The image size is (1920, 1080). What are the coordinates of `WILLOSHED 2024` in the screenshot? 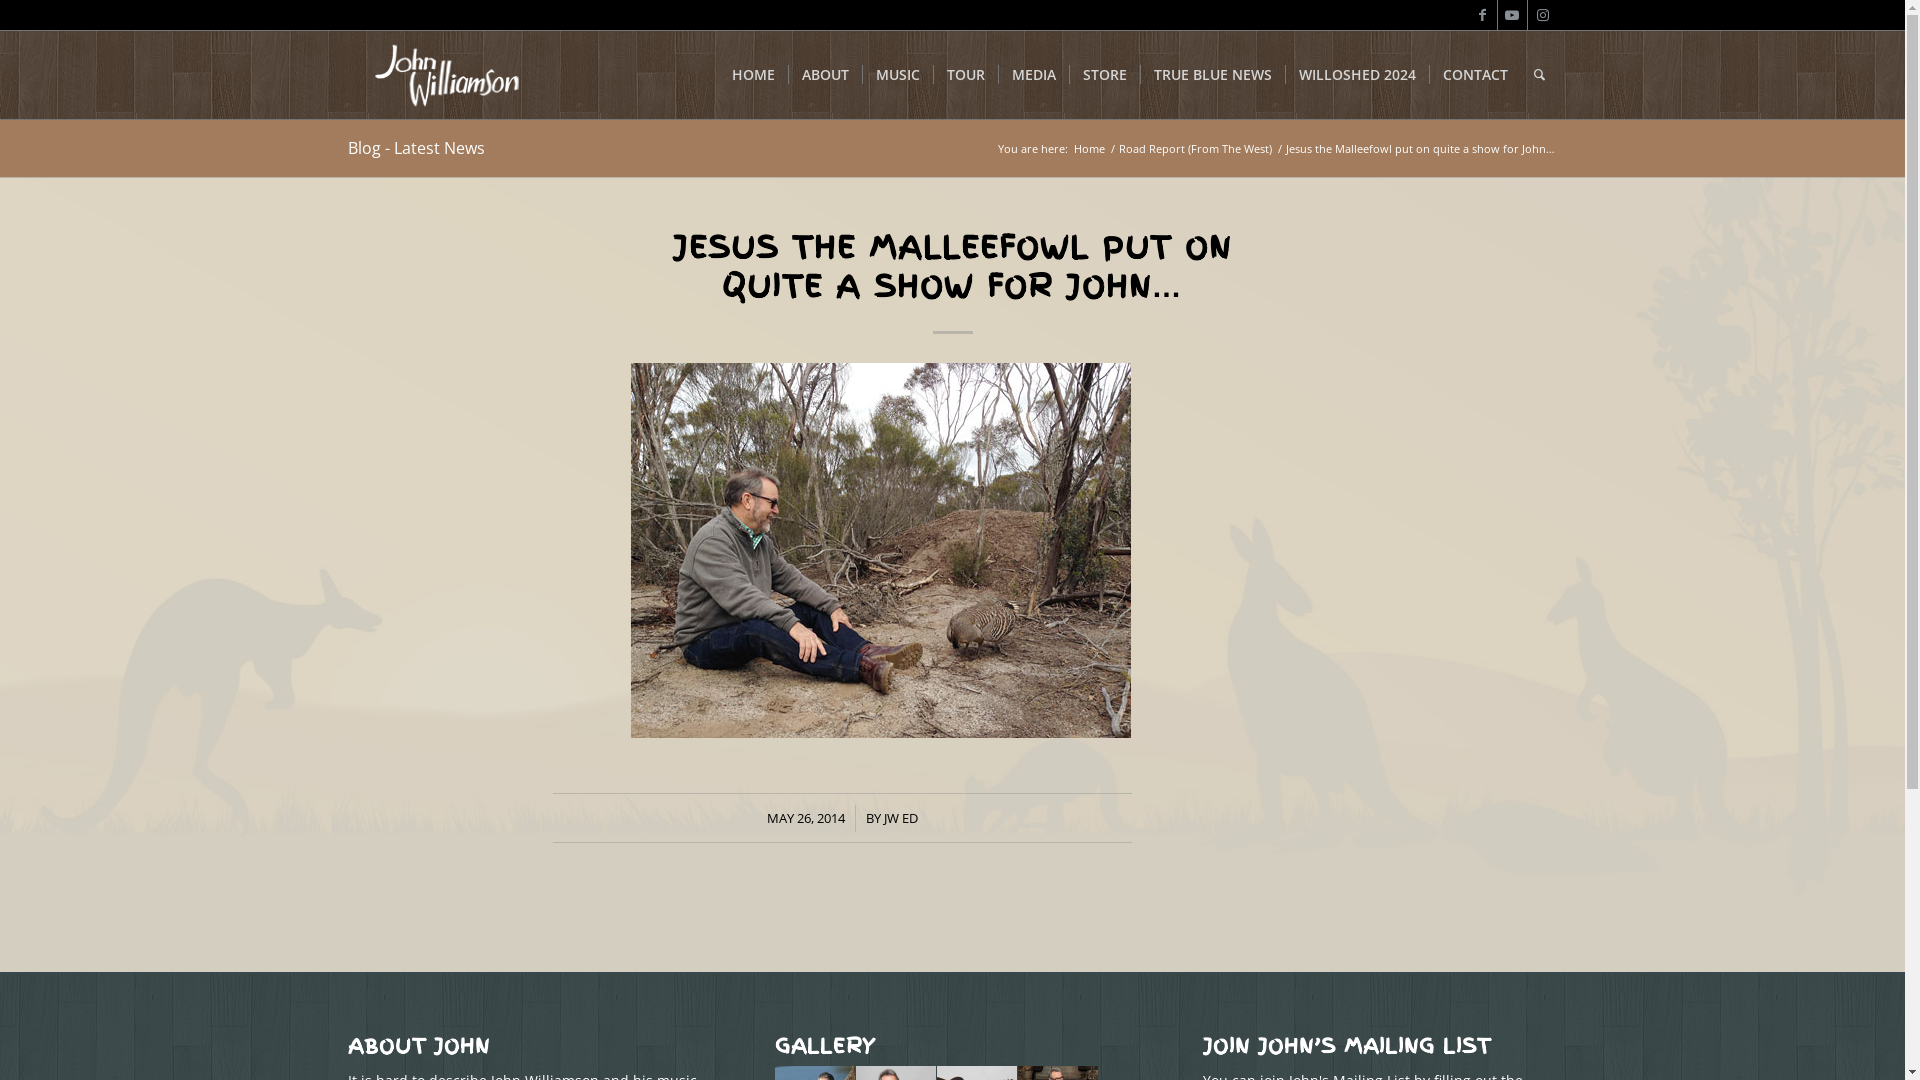 It's located at (1356, 75).